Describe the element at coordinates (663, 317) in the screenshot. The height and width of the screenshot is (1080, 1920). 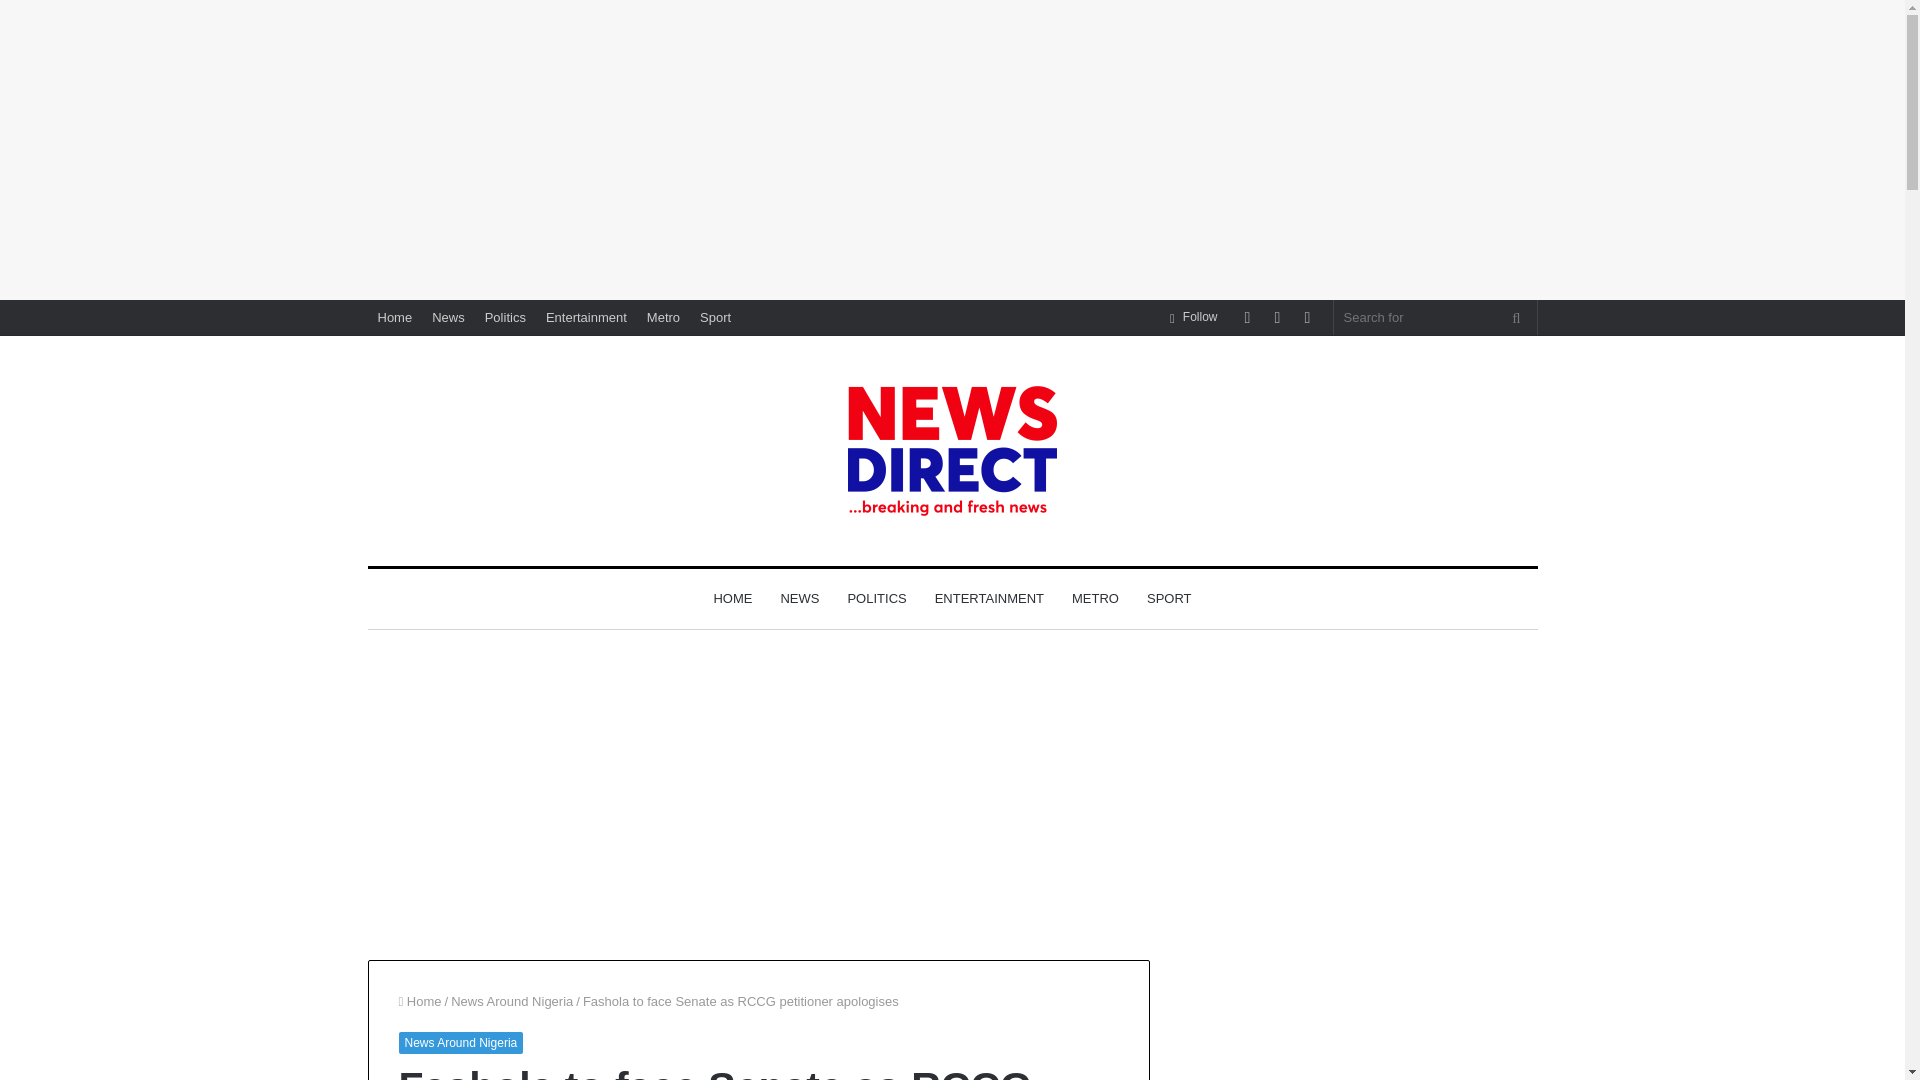
I see `Metro` at that location.